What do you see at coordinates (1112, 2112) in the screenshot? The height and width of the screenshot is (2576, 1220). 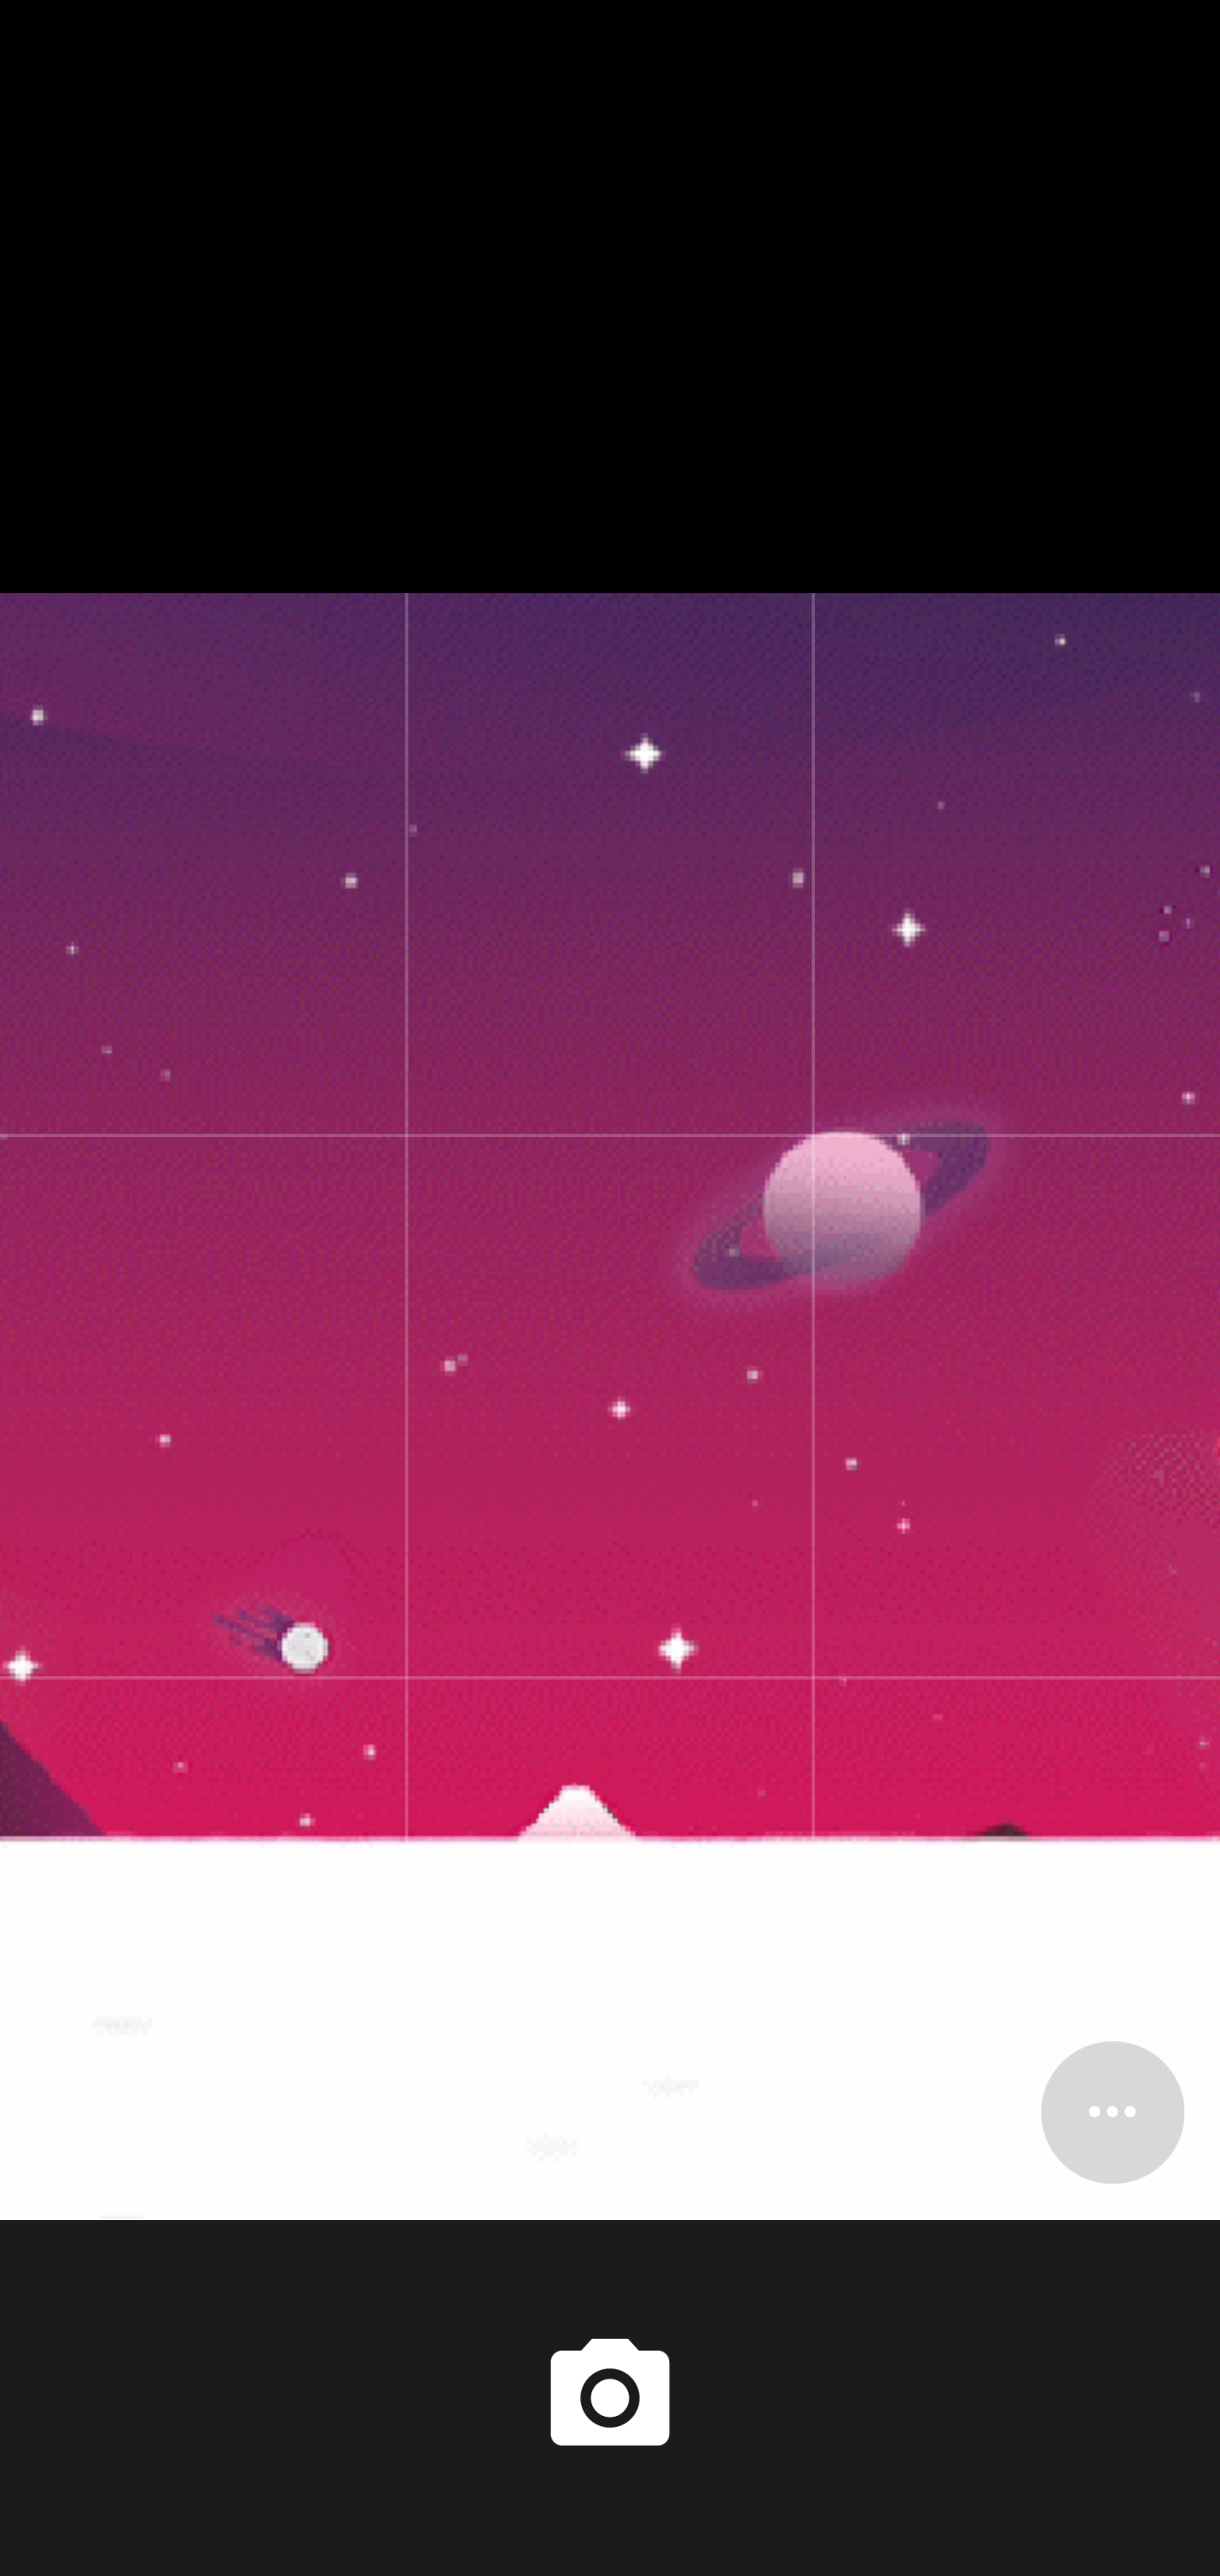 I see `Options` at bounding box center [1112, 2112].